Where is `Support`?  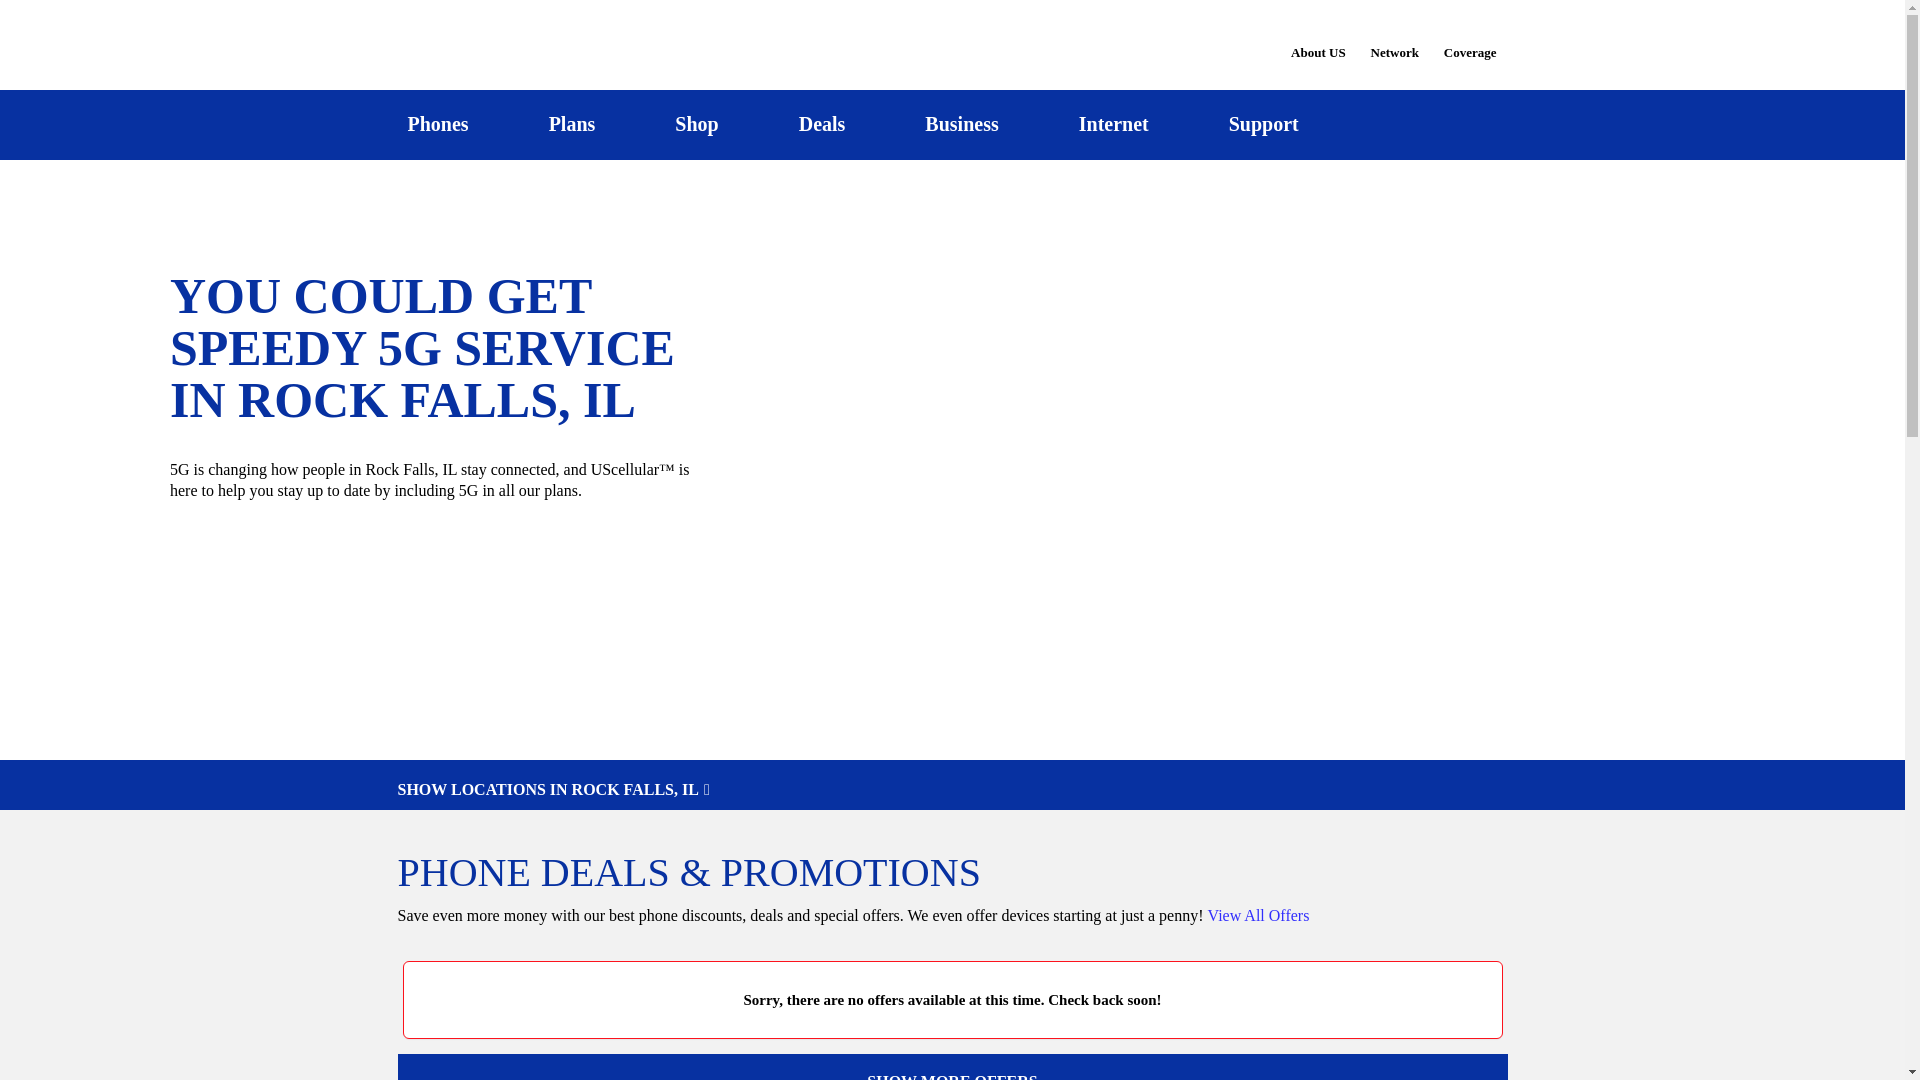 Support is located at coordinates (1263, 124).